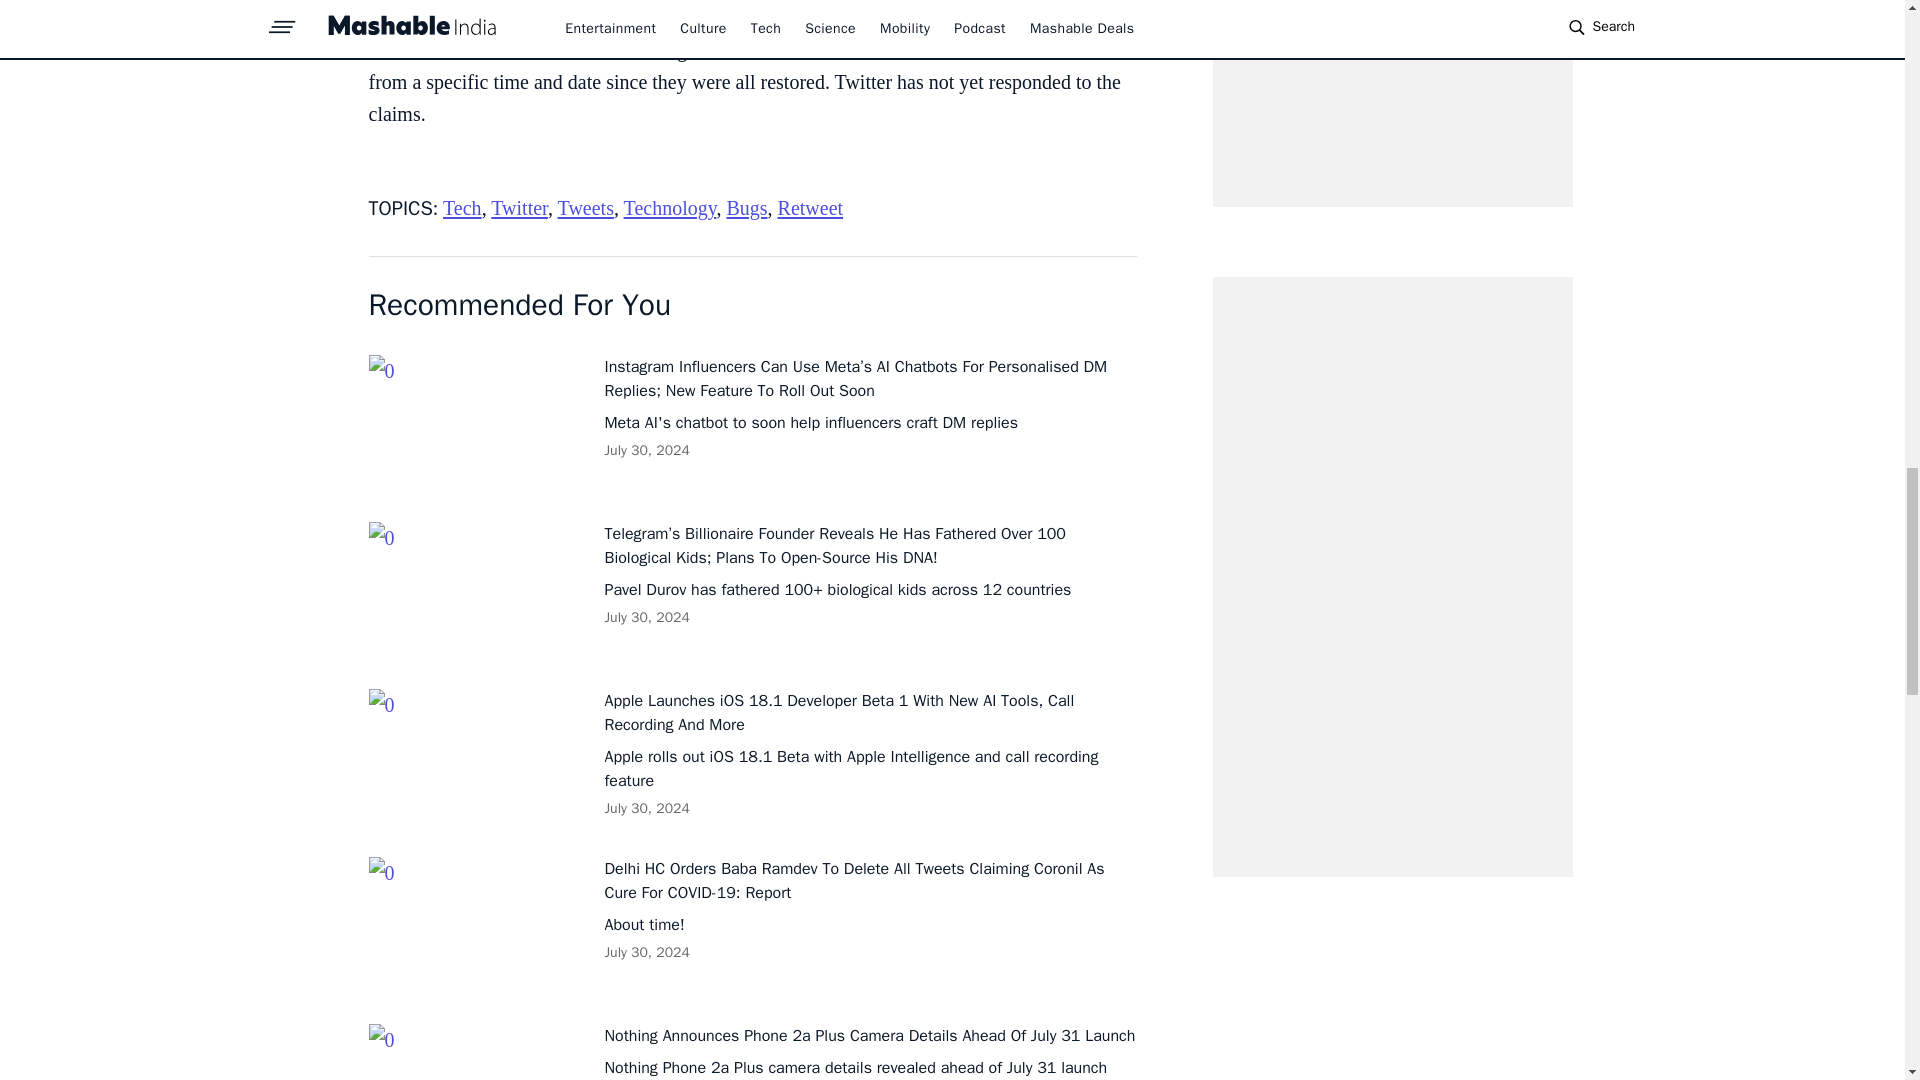  What do you see at coordinates (746, 208) in the screenshot?
I see `Bugs` at bounding box center [746, 208].